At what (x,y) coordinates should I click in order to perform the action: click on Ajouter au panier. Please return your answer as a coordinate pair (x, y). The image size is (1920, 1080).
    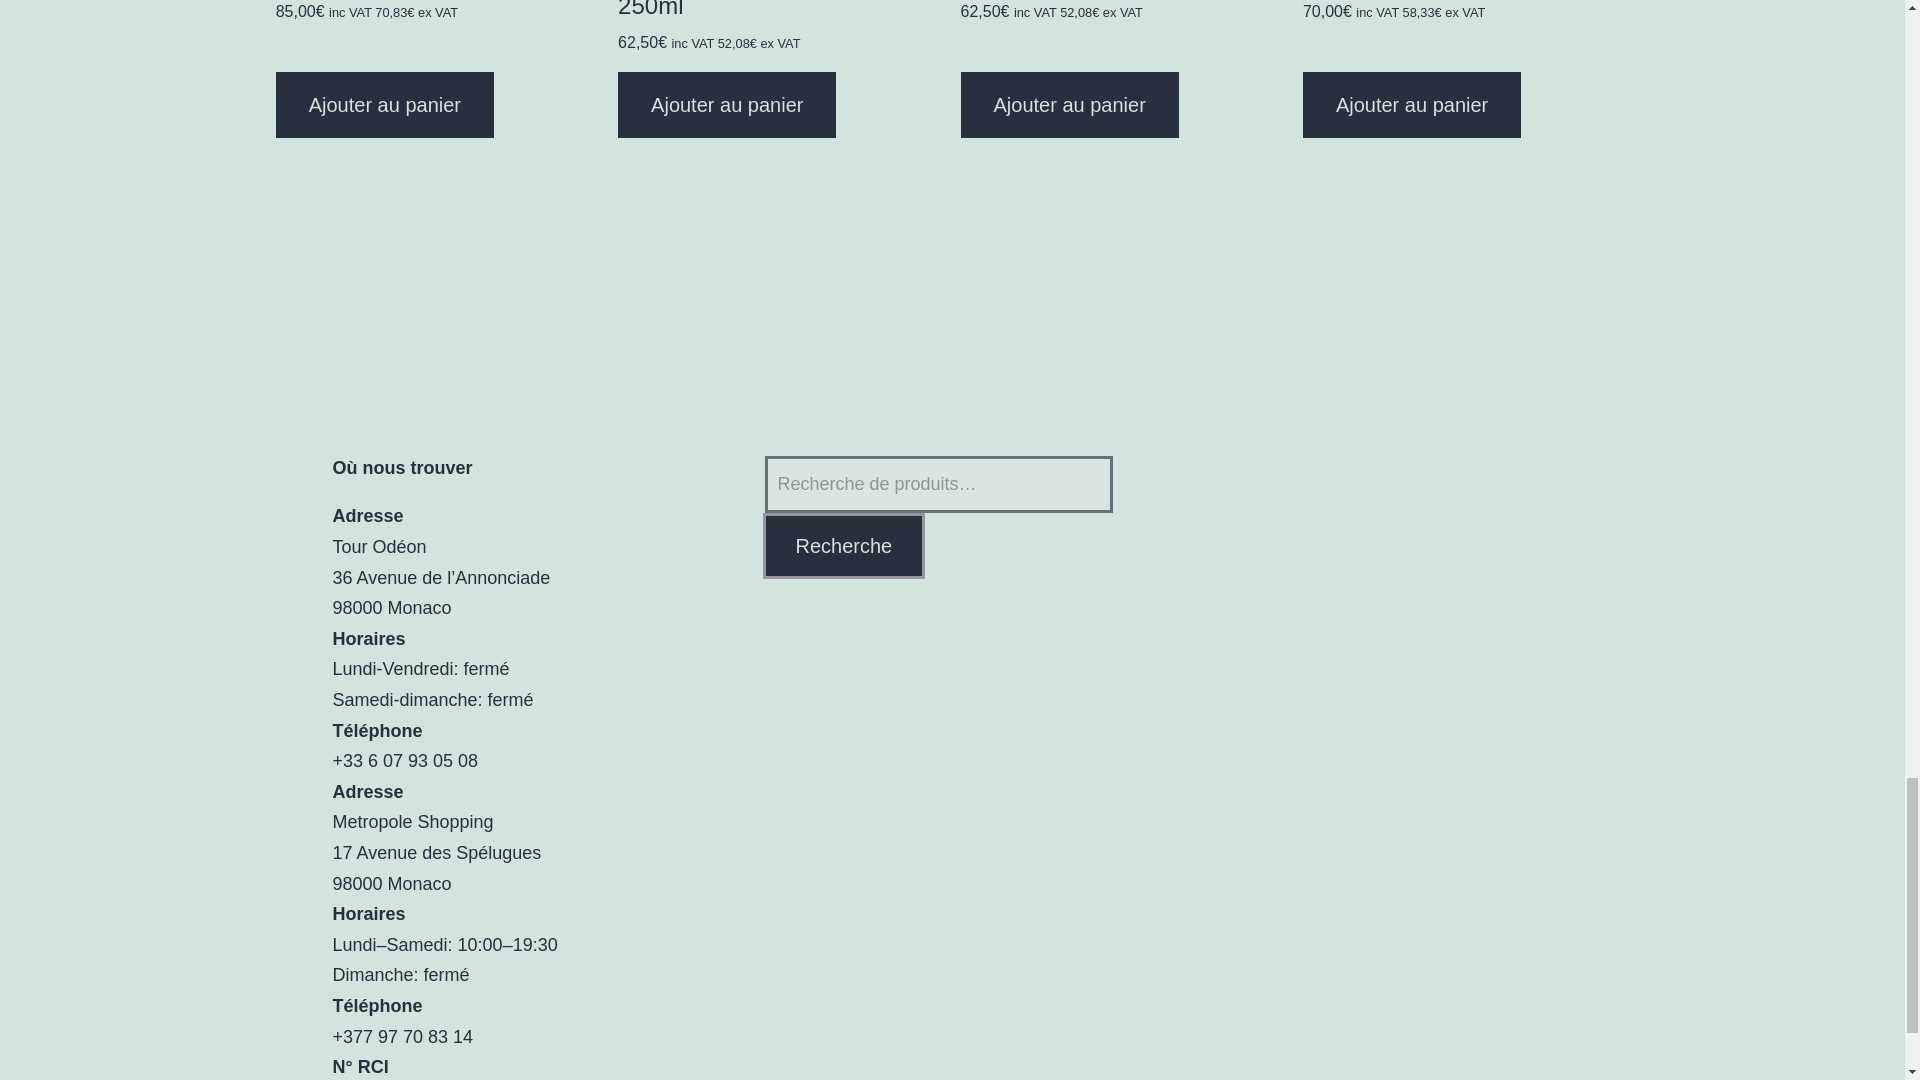
    Looking at the image, I should click on (1412, 105).